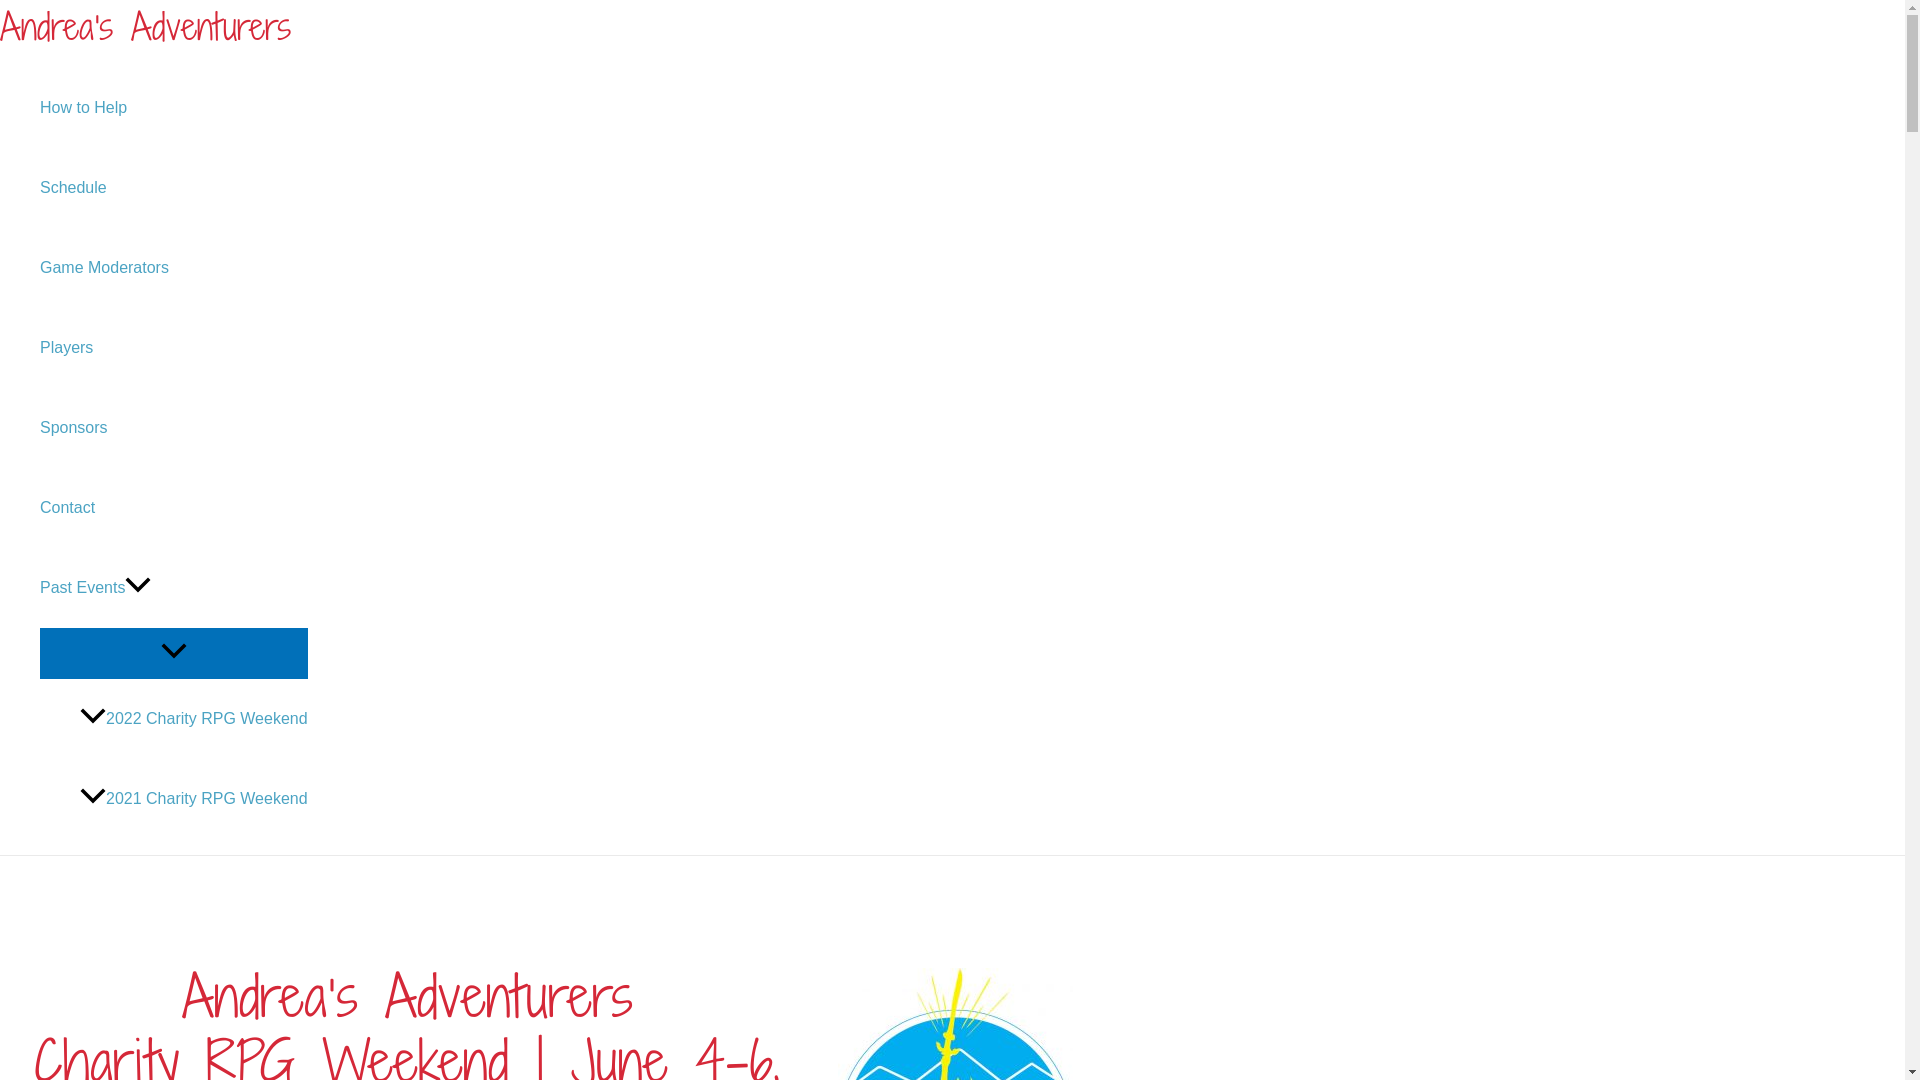 This screenshot has height=1080, width=1920. What do you see at coordinates (194, 718) in the screenshot?
I see `2022 Charity RPG Weekend` at bounding box center [194, 718].